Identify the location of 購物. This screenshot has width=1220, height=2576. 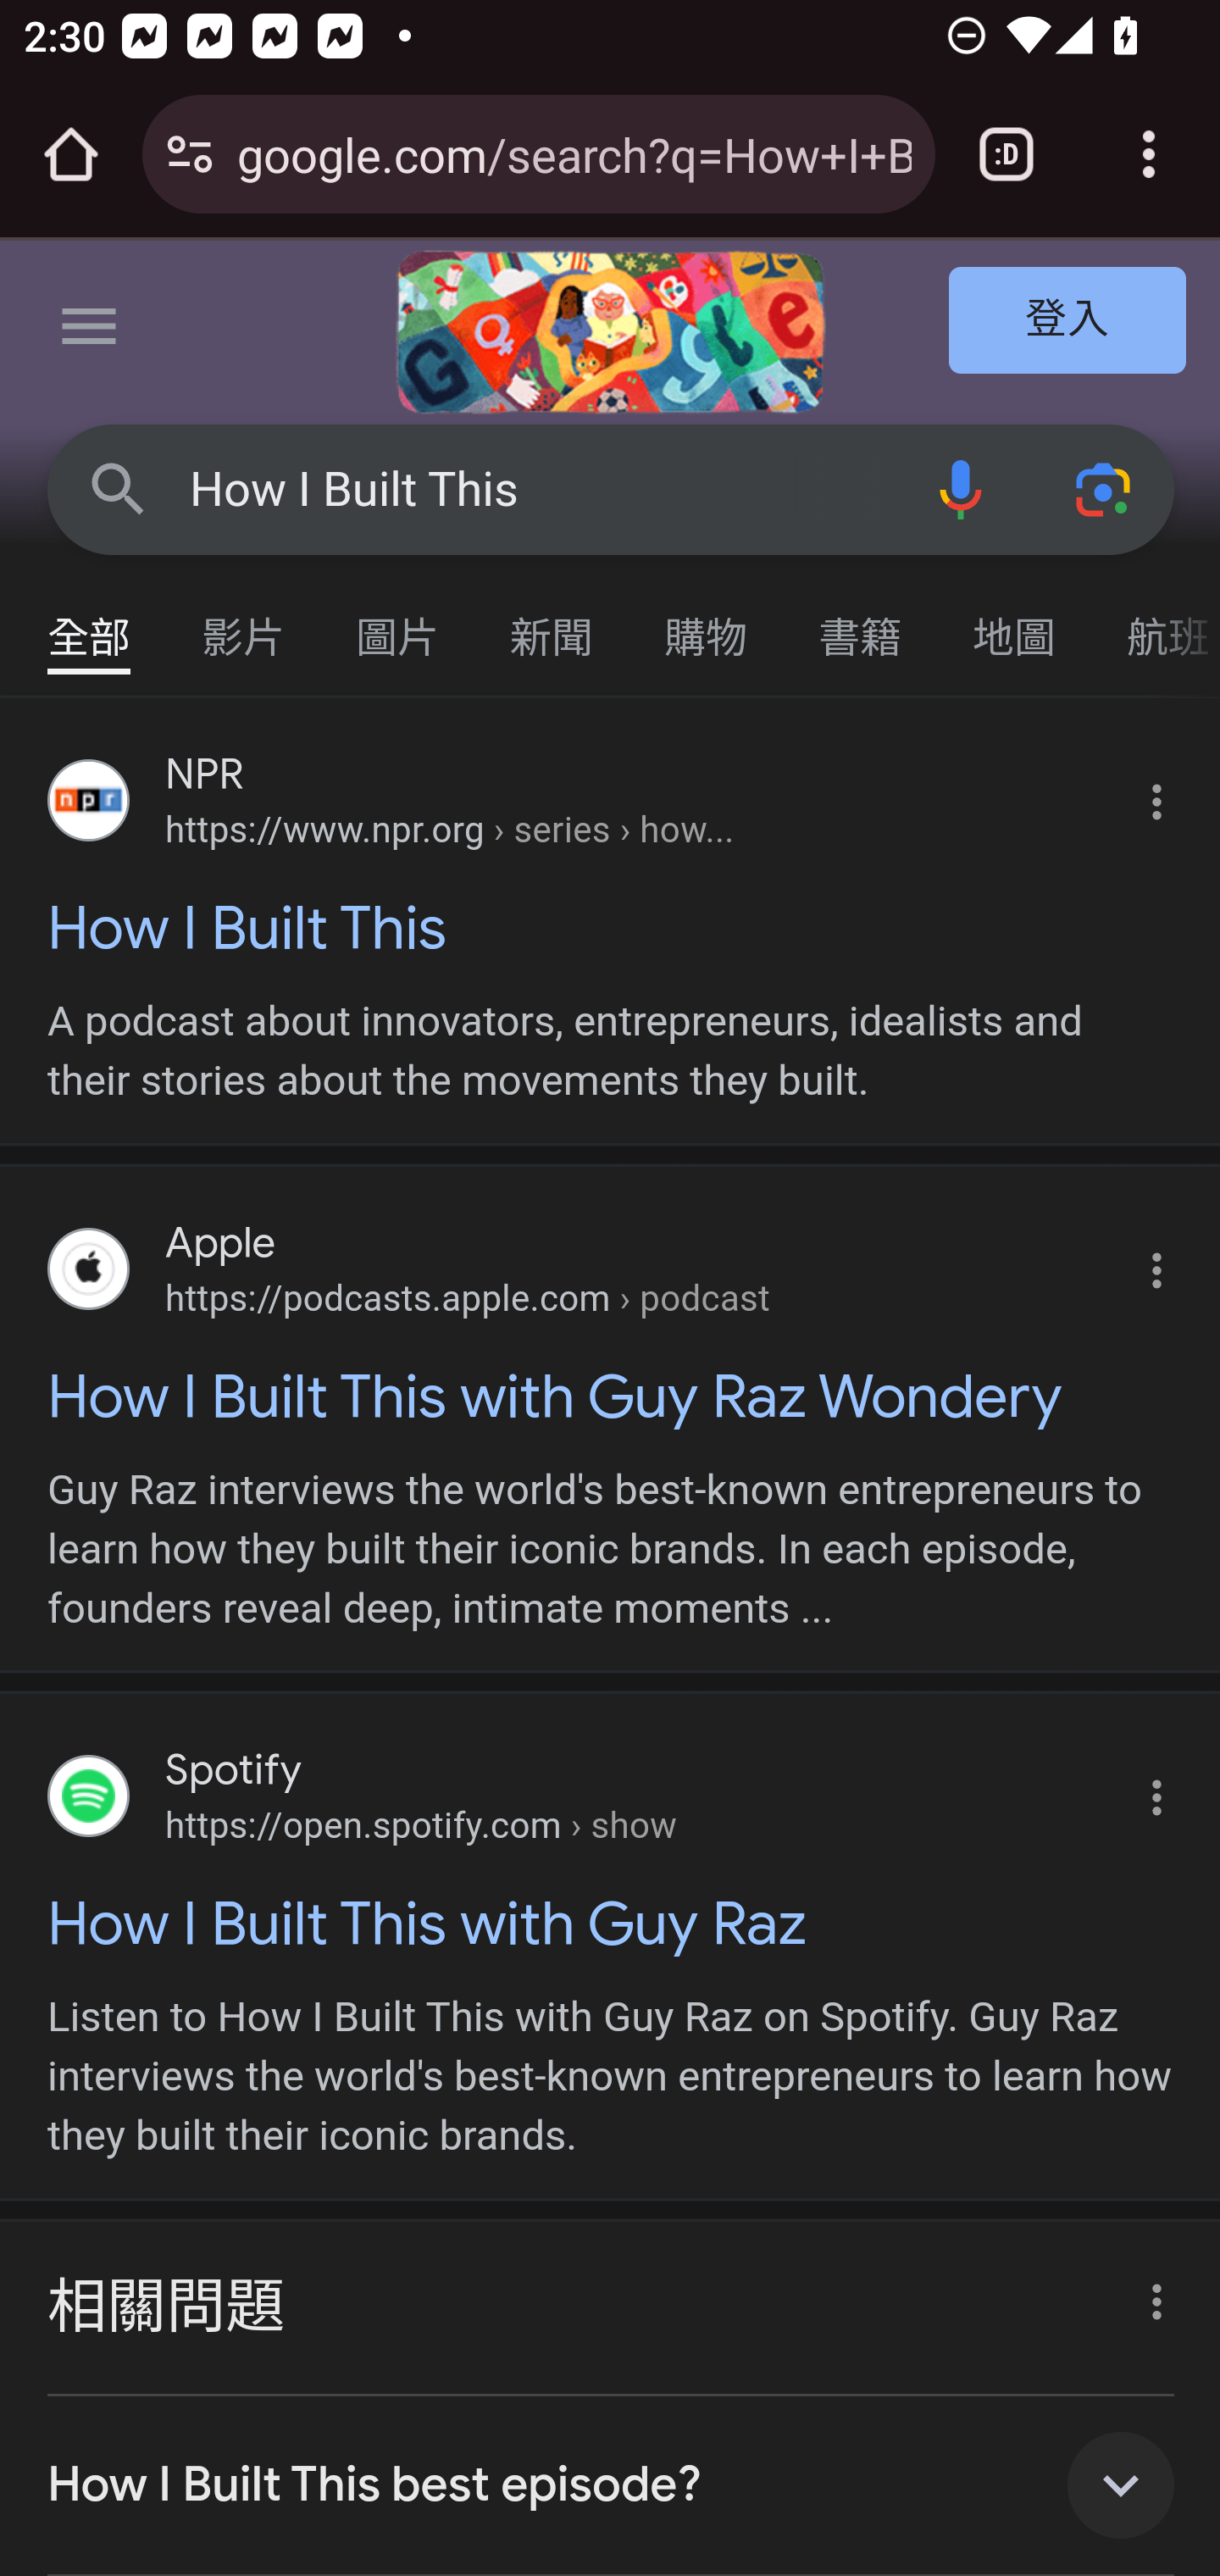
(707, 622).